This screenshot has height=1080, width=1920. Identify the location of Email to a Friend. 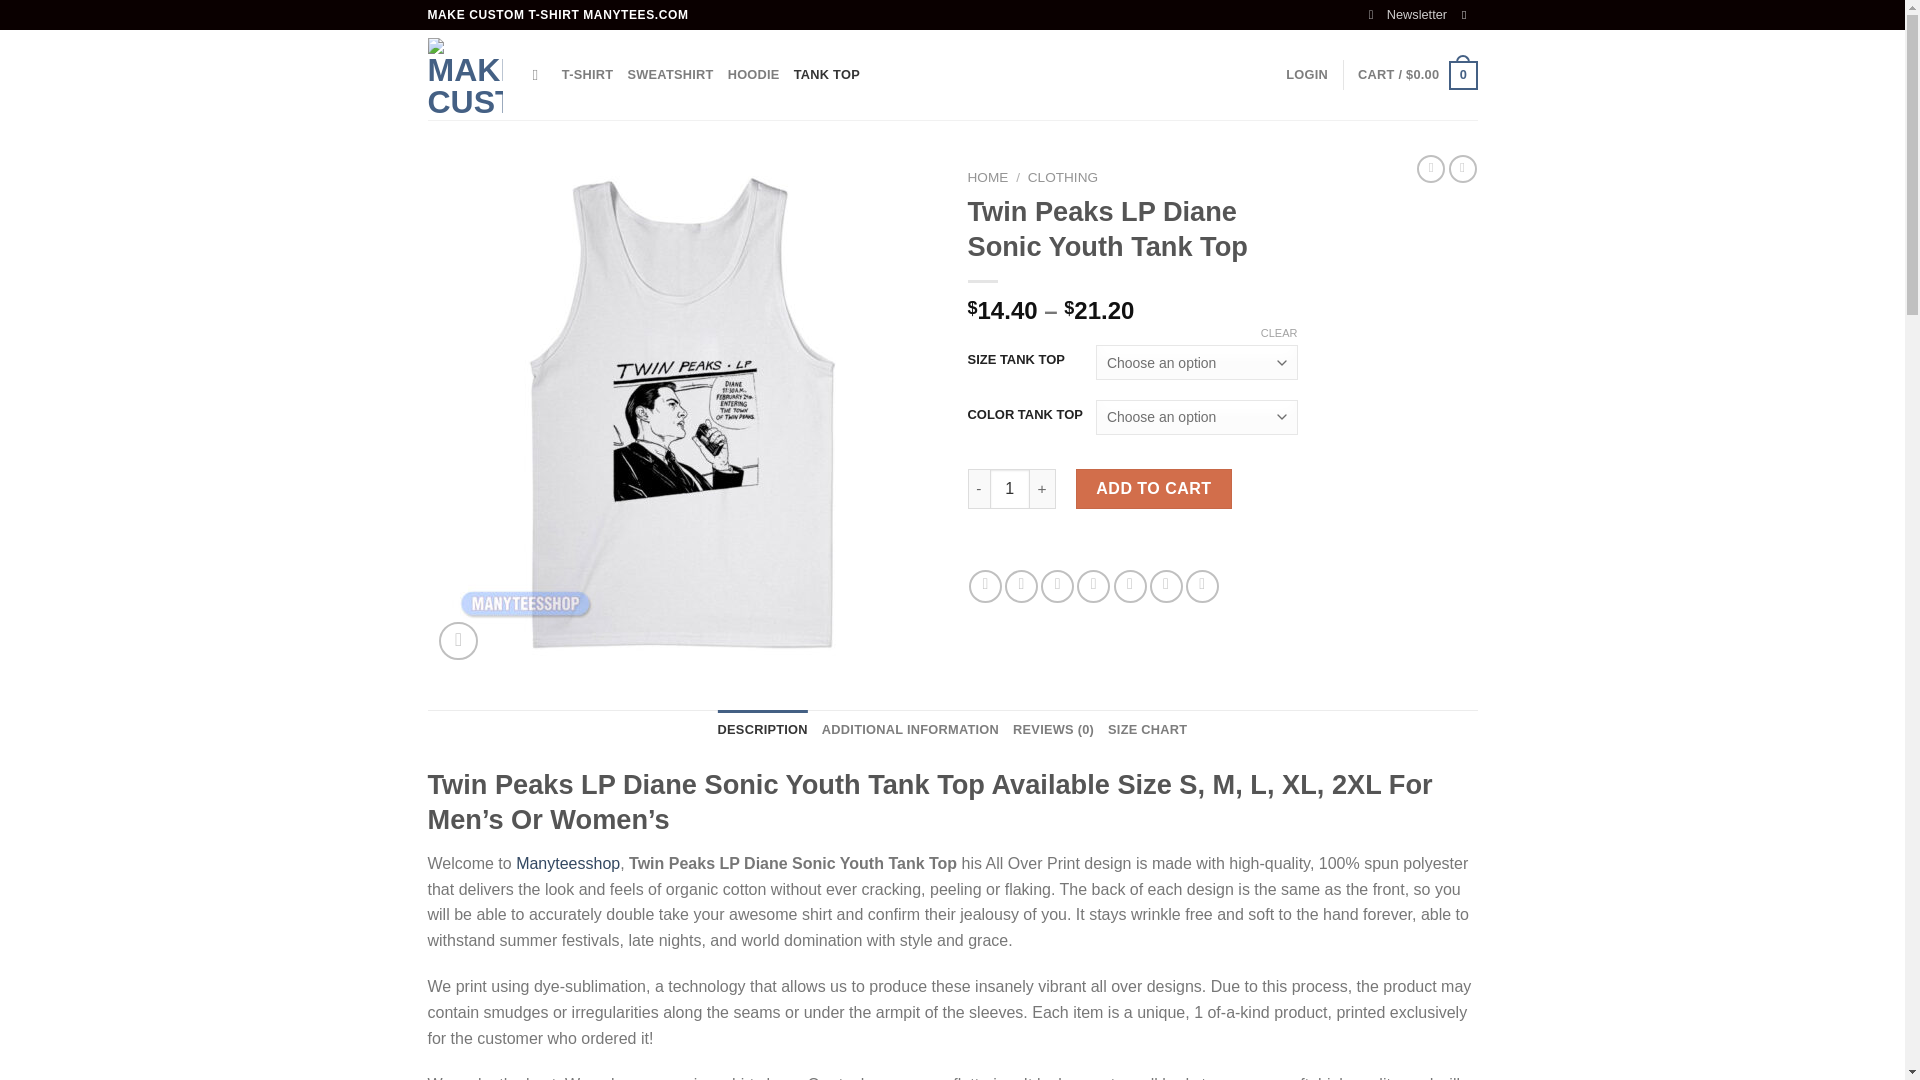
(1056, 586).